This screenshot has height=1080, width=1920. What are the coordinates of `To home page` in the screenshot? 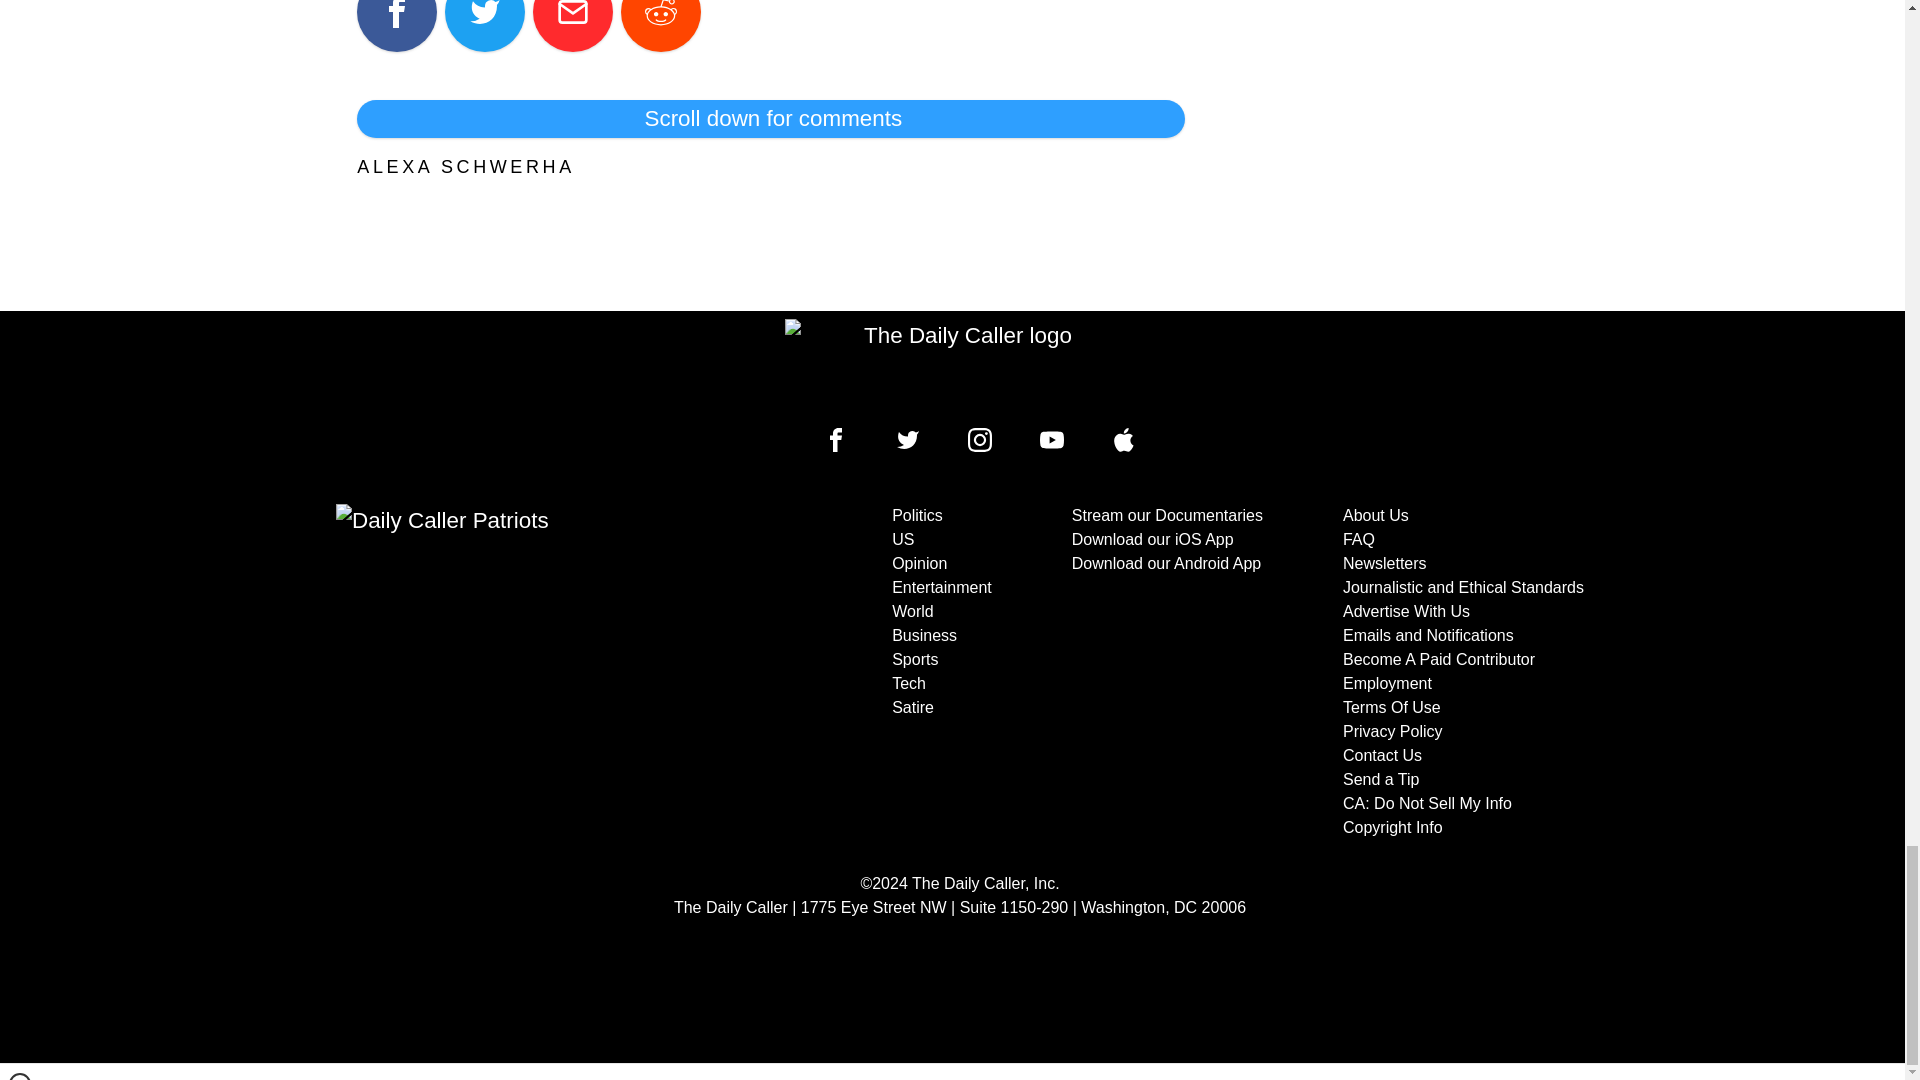 It's located at (960, 364).